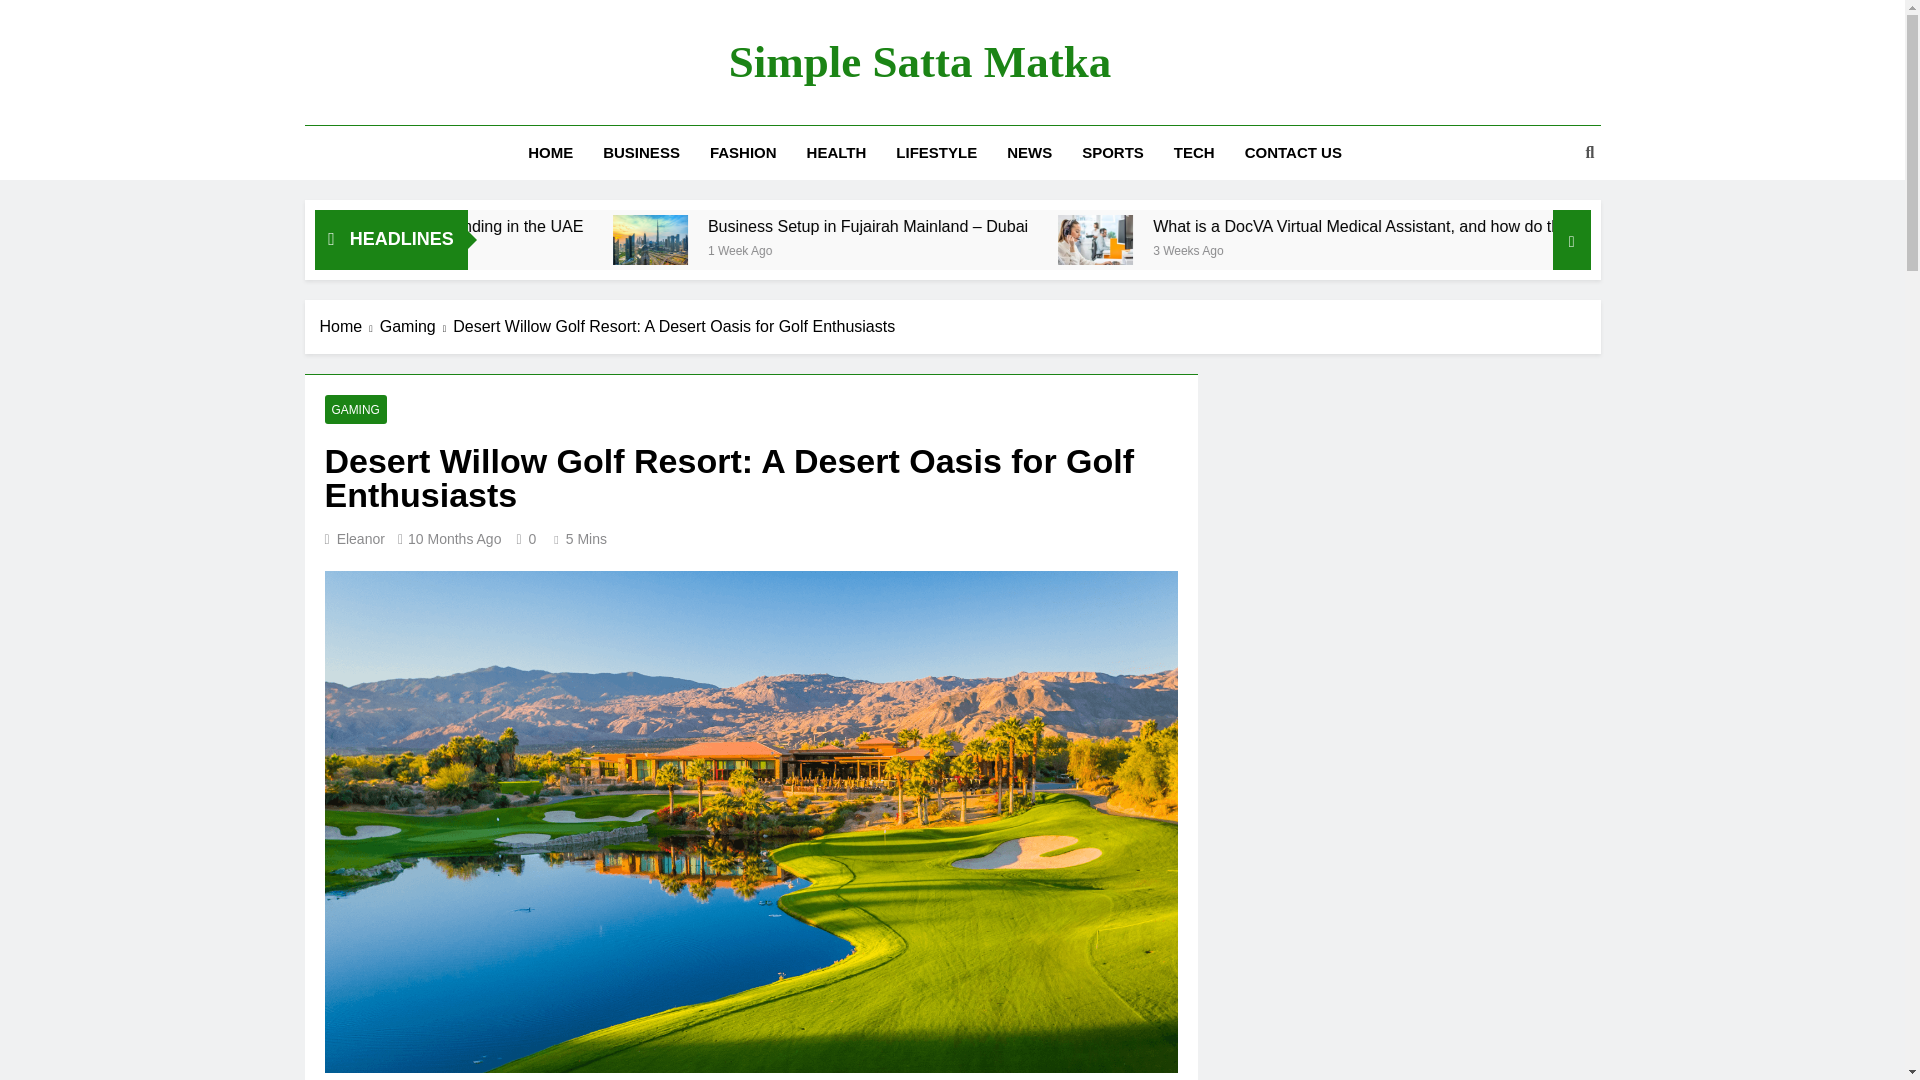 The width and height of the screenshot is (1920, 1080). What do you see at coordinates (836, 153) in the screenshot?
I see `HEALTH` at bounding box center [836, 153].